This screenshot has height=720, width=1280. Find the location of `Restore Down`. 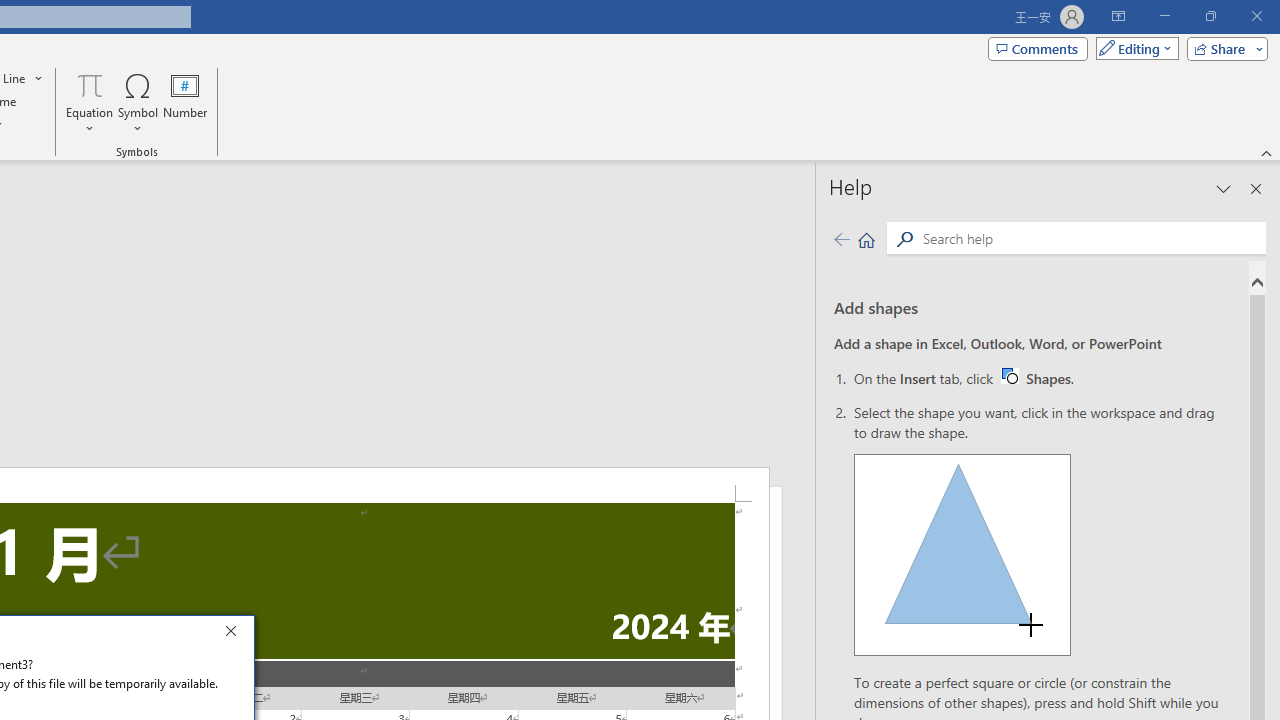

Restore Down is located at coordinates (1210, 16).